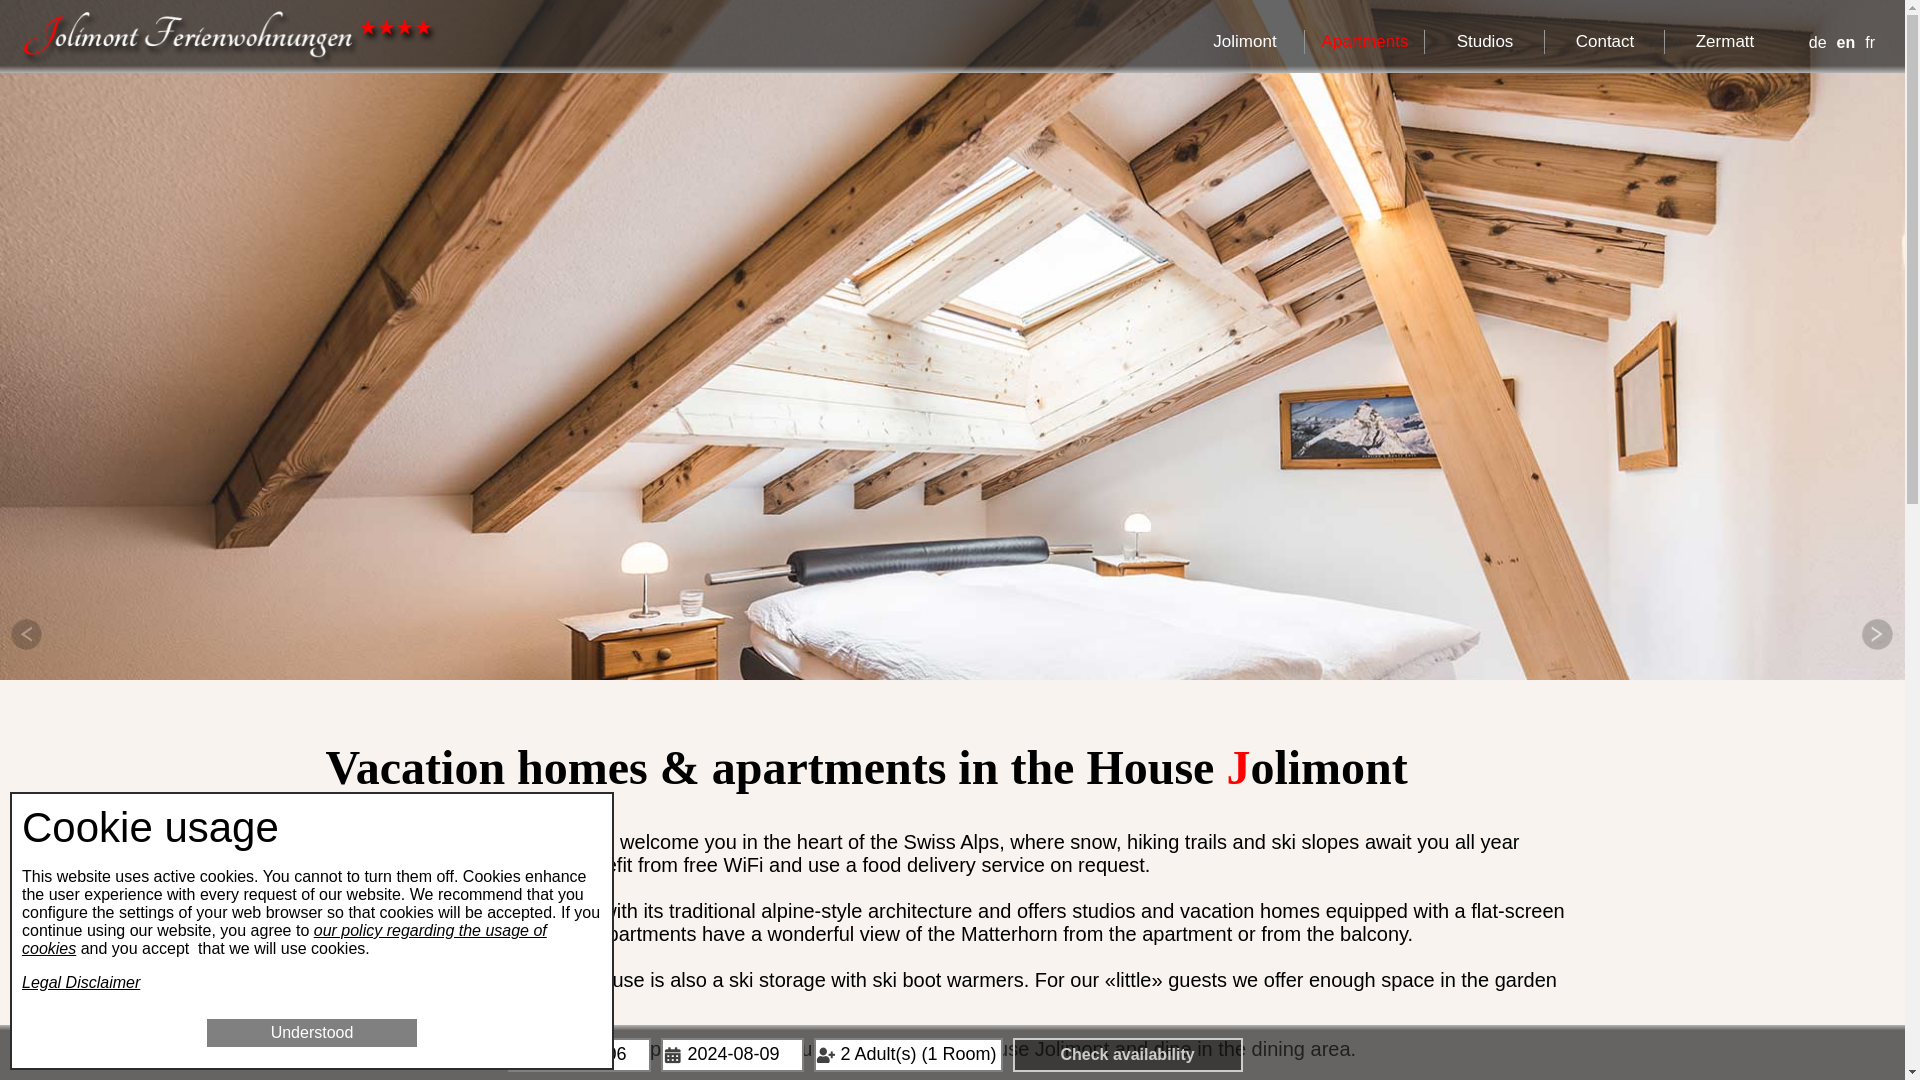 This screenshot has height=1080, width=1920. Describe the element at coordinates (1818, 42) in the screenshot. I see `de` at that location.